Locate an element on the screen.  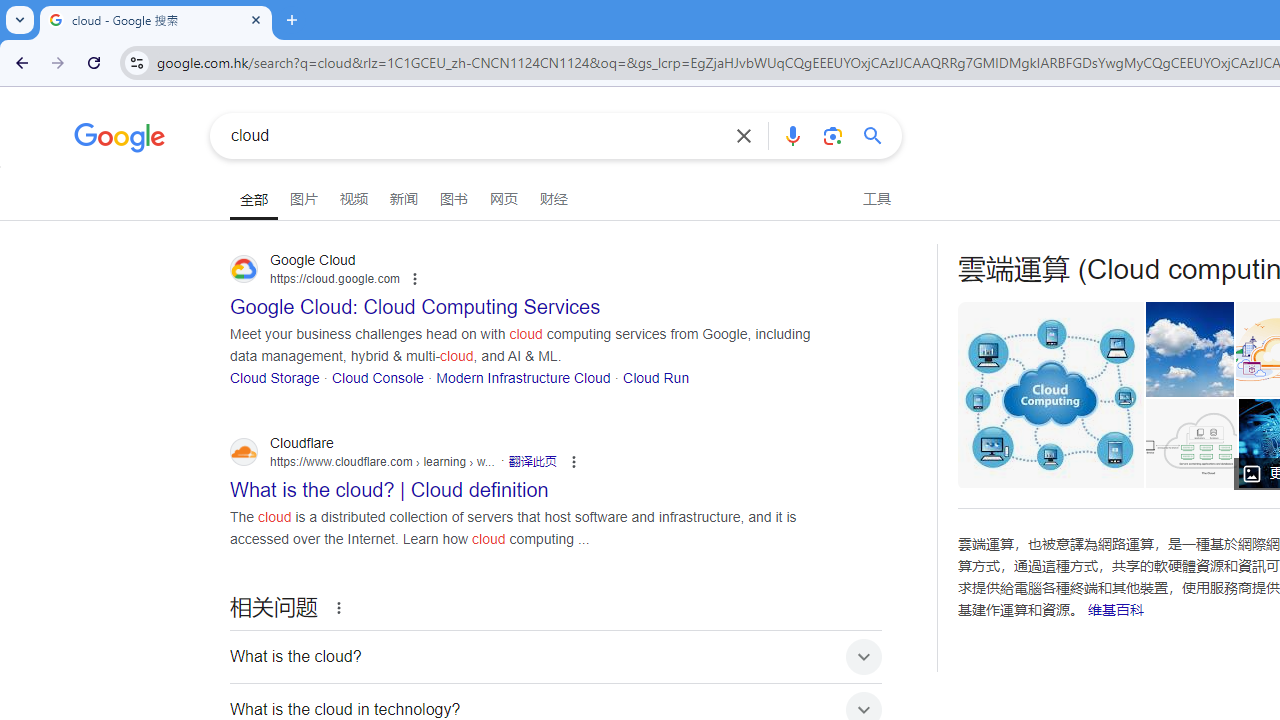
Cloud Console is located at coordinates (377, 376).